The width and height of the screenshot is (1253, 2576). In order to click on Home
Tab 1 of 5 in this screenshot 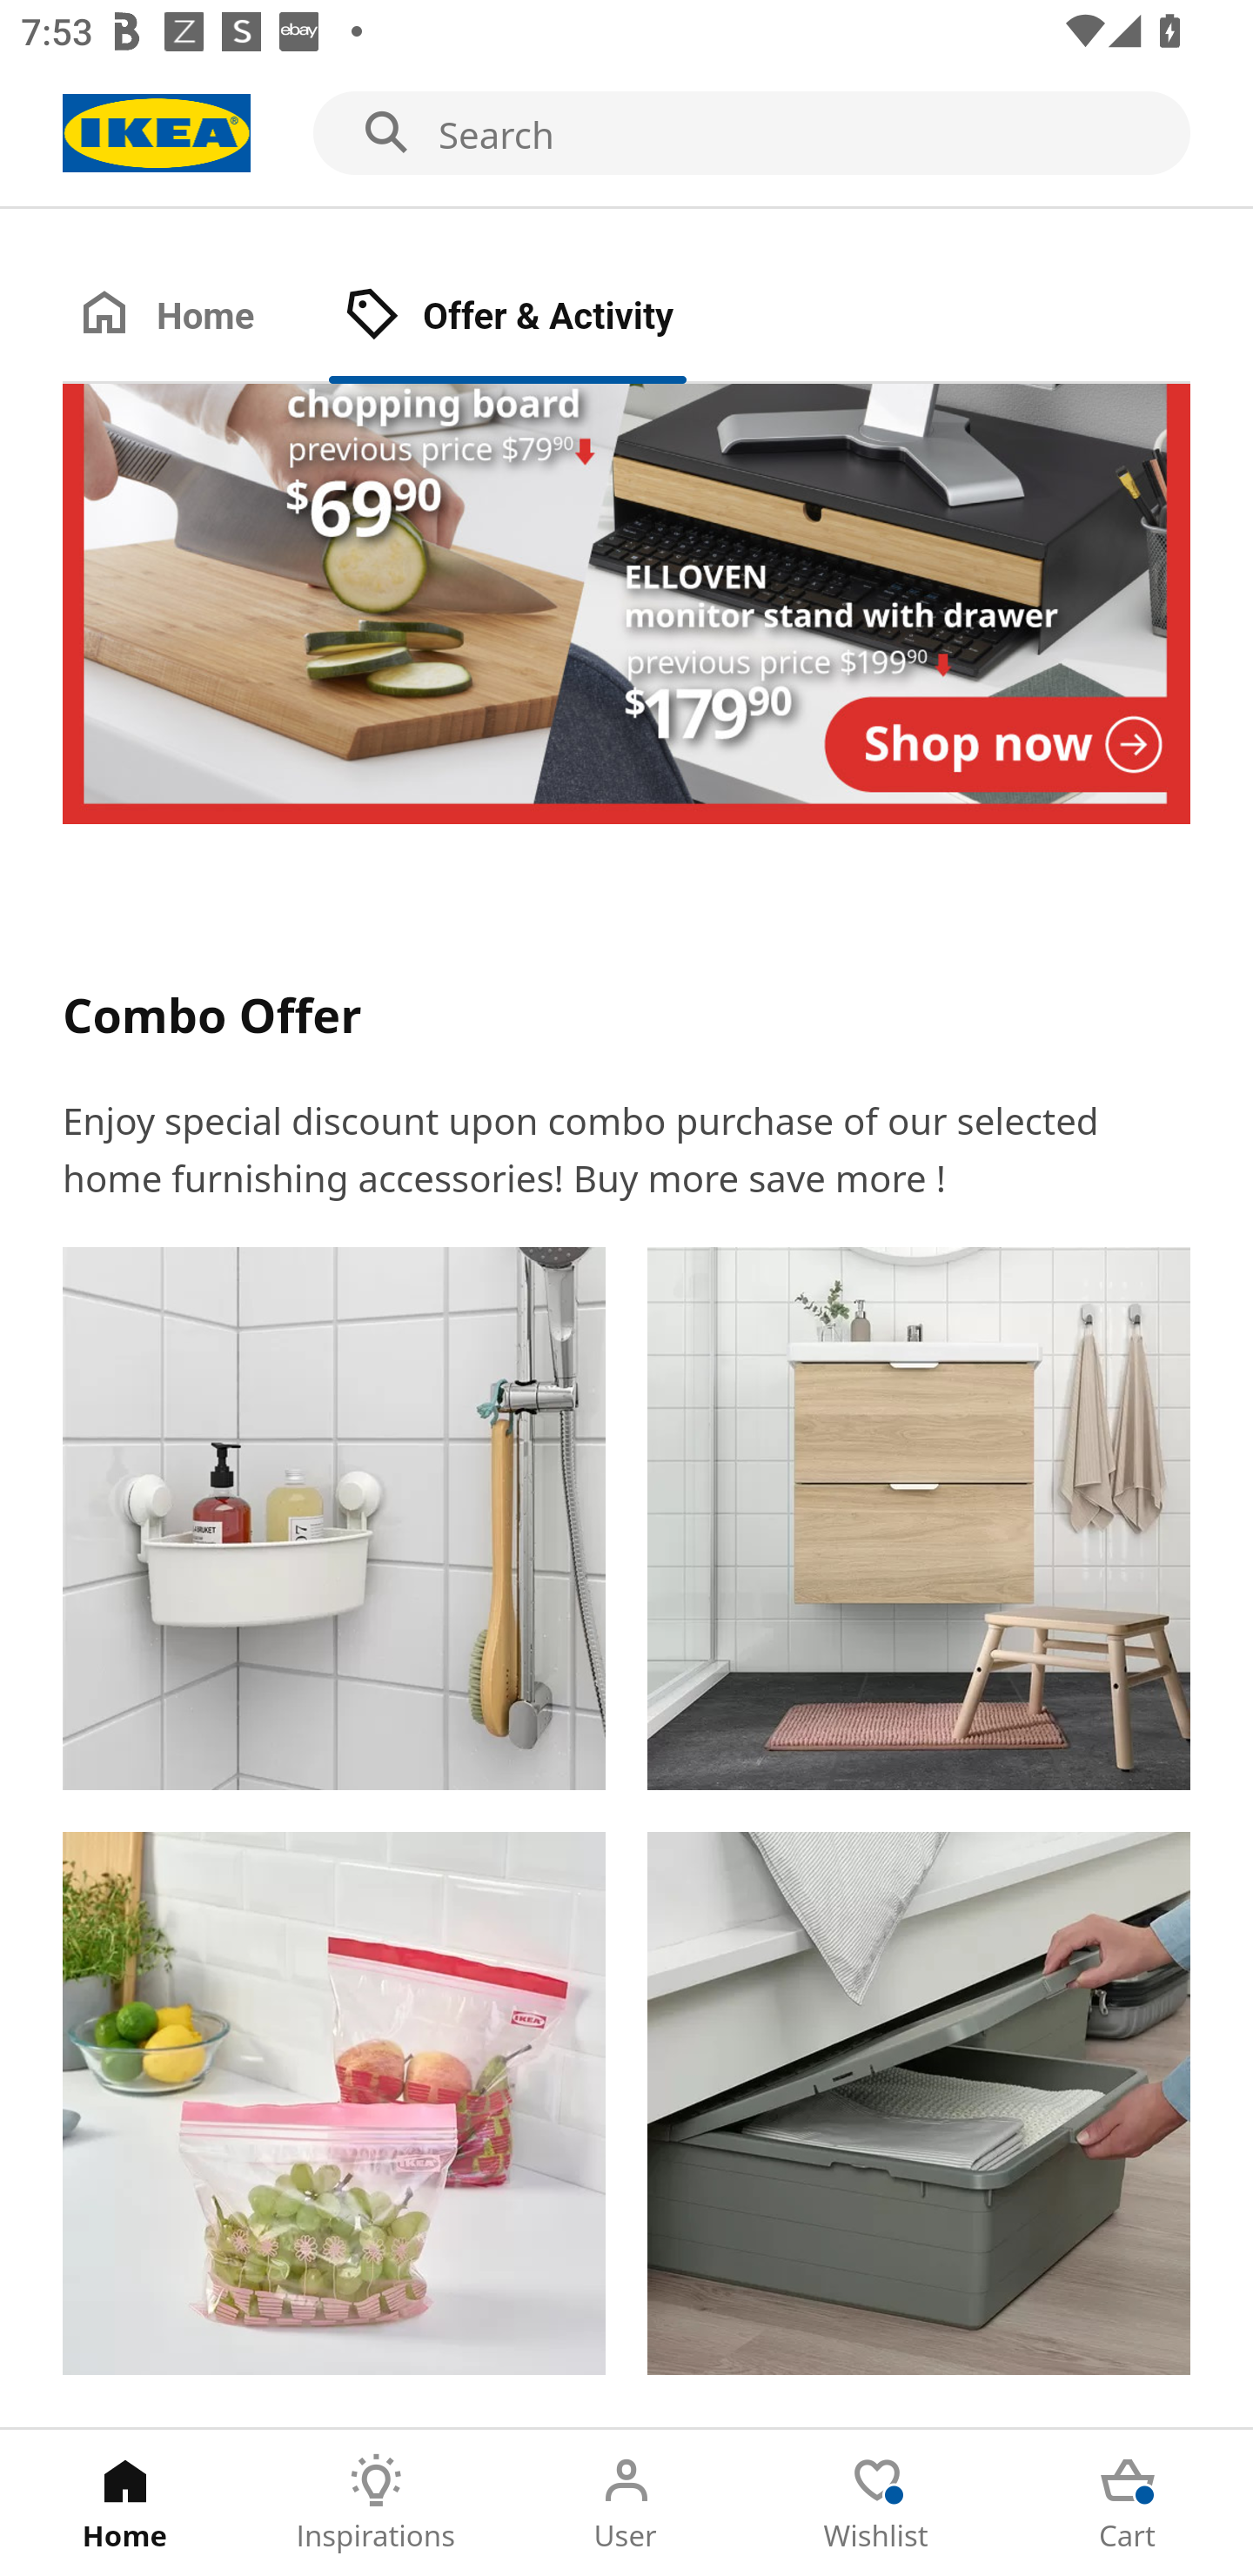, I will do `click(125, 2503)`.